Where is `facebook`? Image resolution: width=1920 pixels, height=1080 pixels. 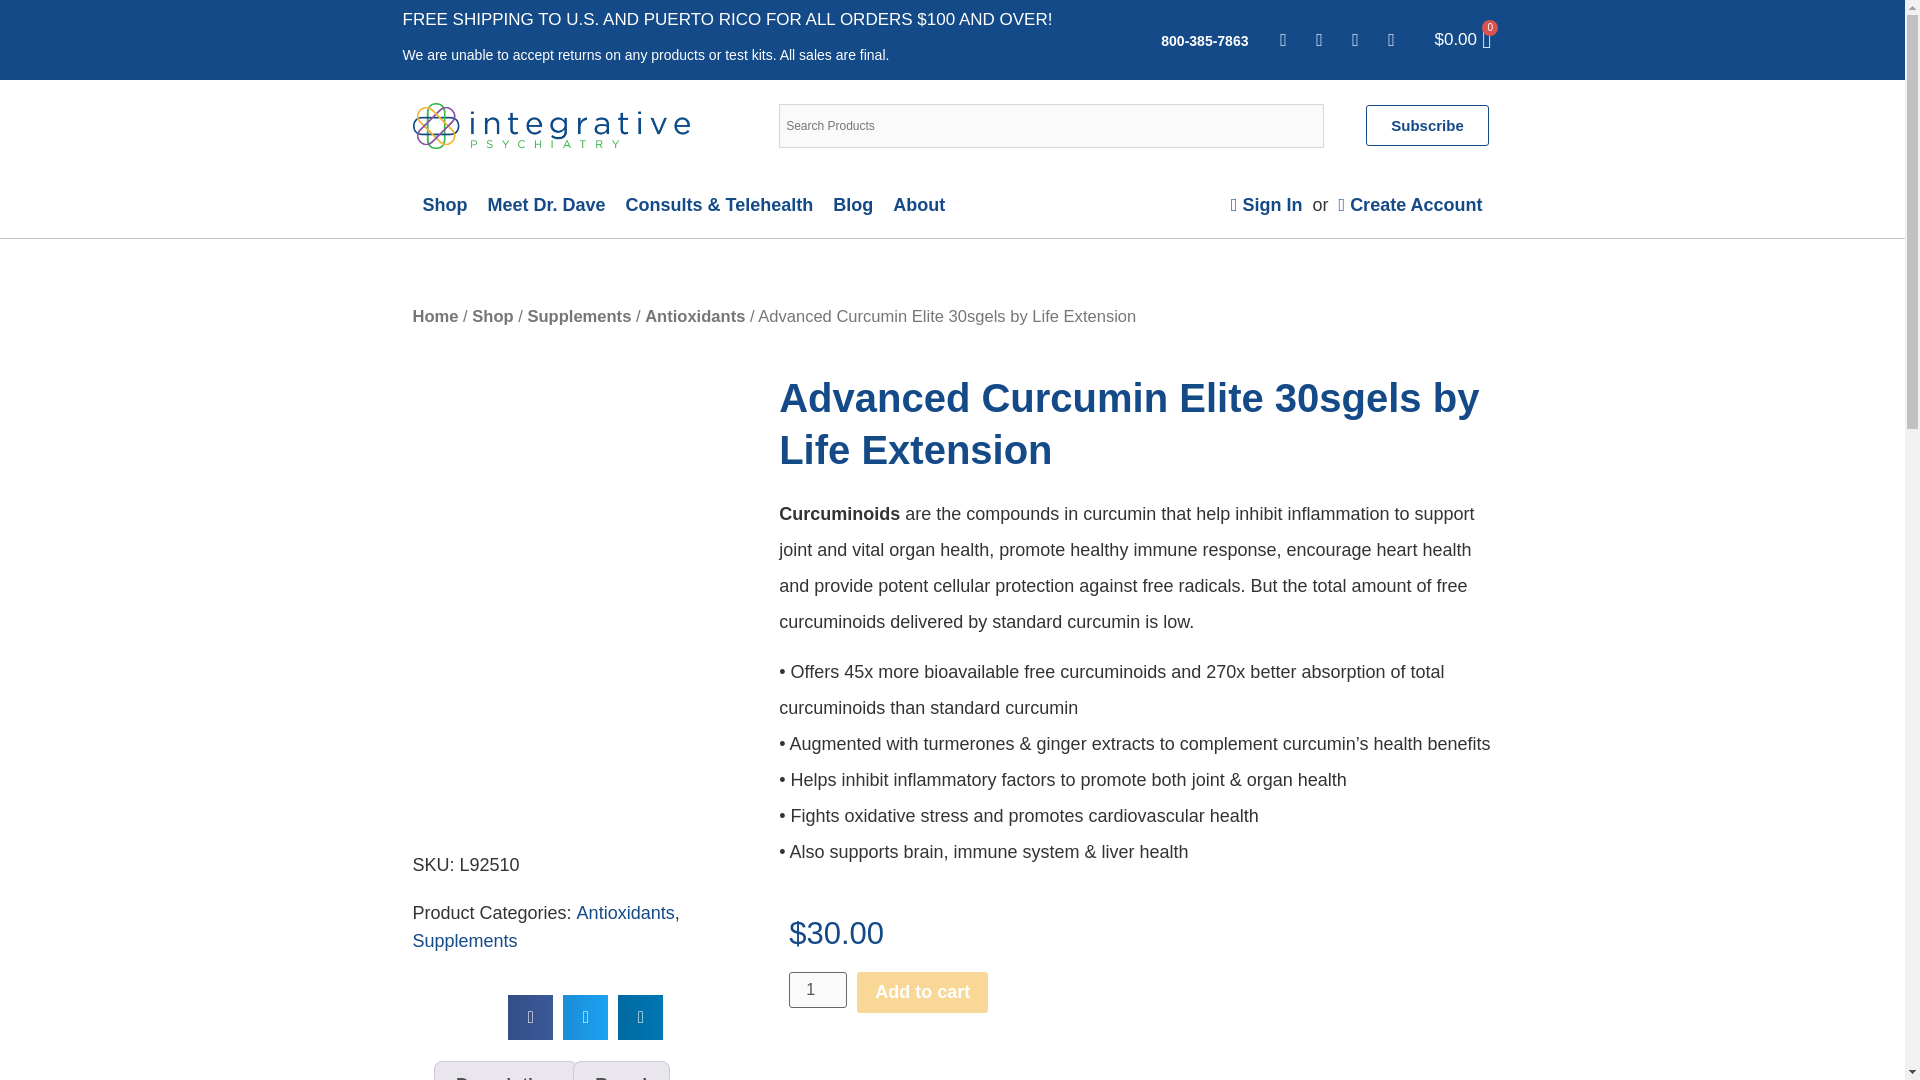
facebook is located at coordinates (1283, 40).